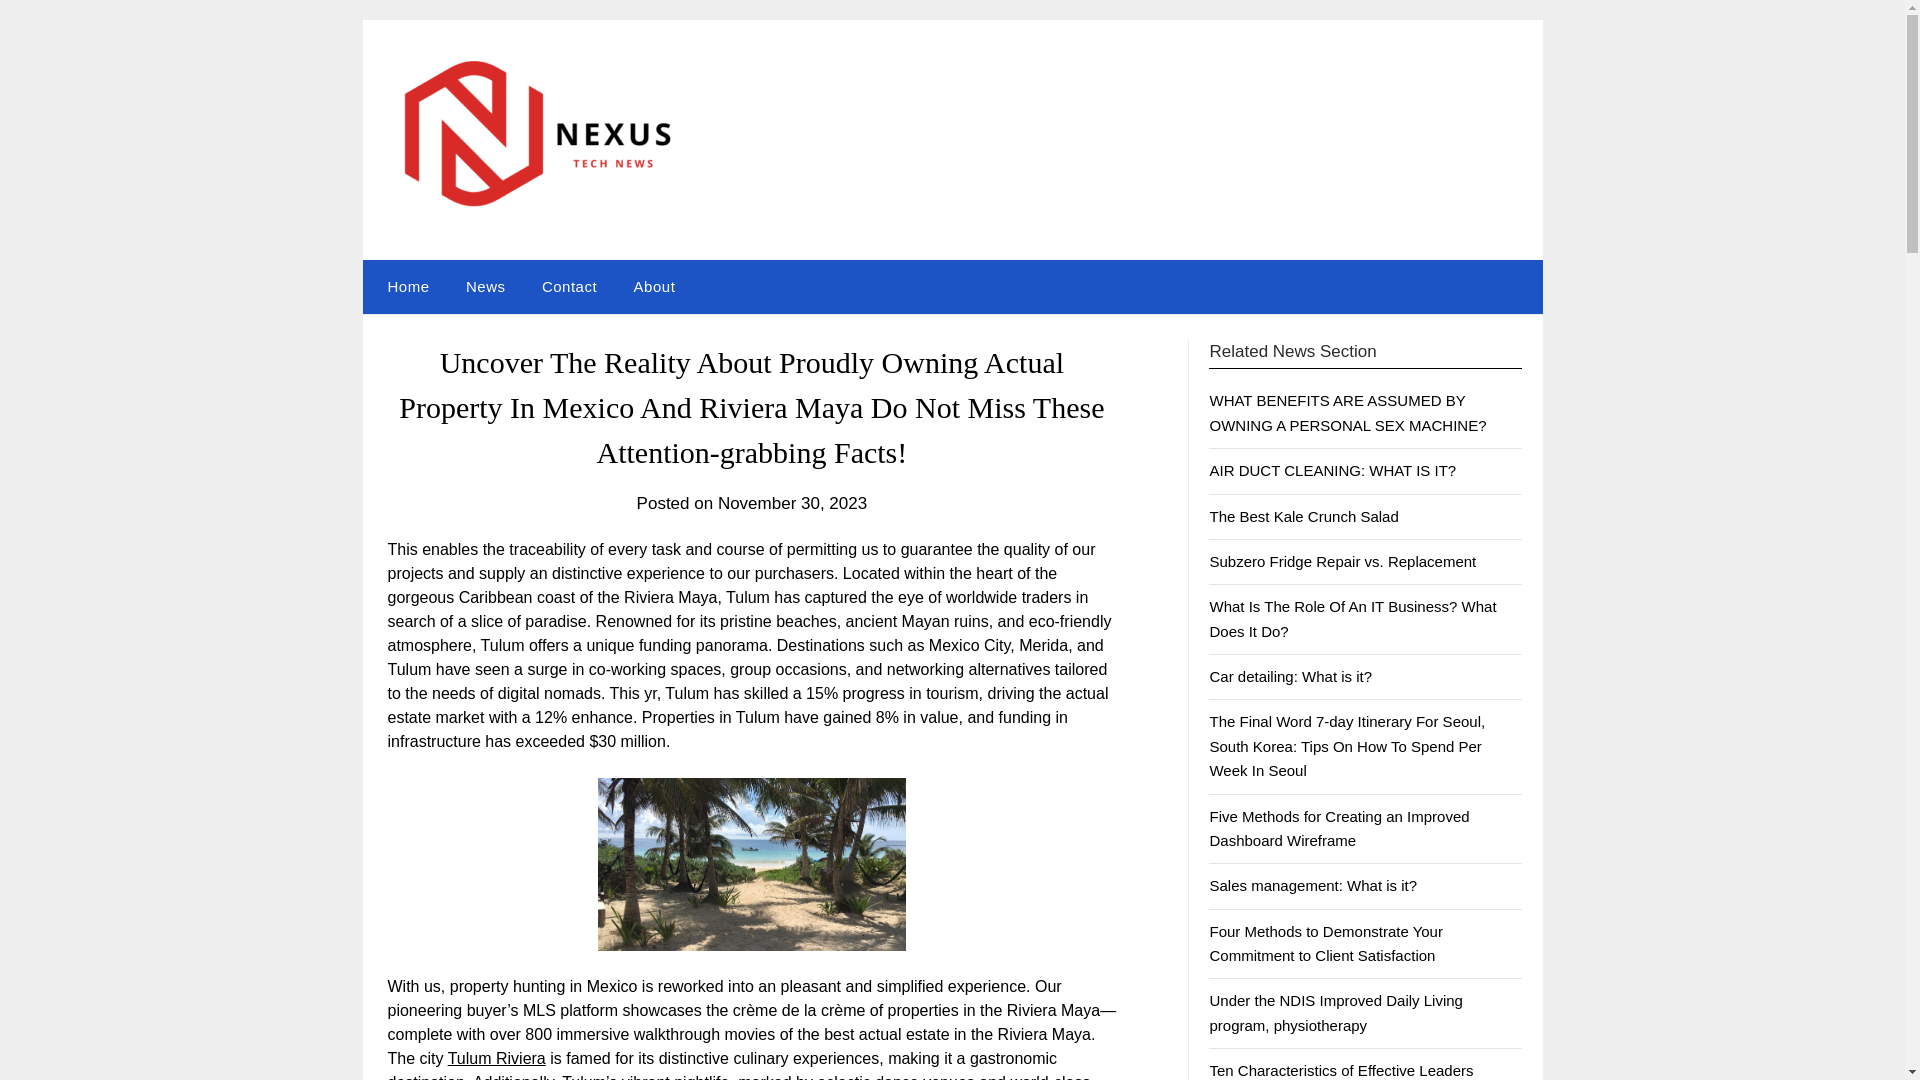 Image resolution: width=1920 pixels, height=1080 pixels. Describe the element at coordinates (1338, 828) in the screenshot. I see `Five Methods for Creating an Improved Dashboard Wireframe` at that location.